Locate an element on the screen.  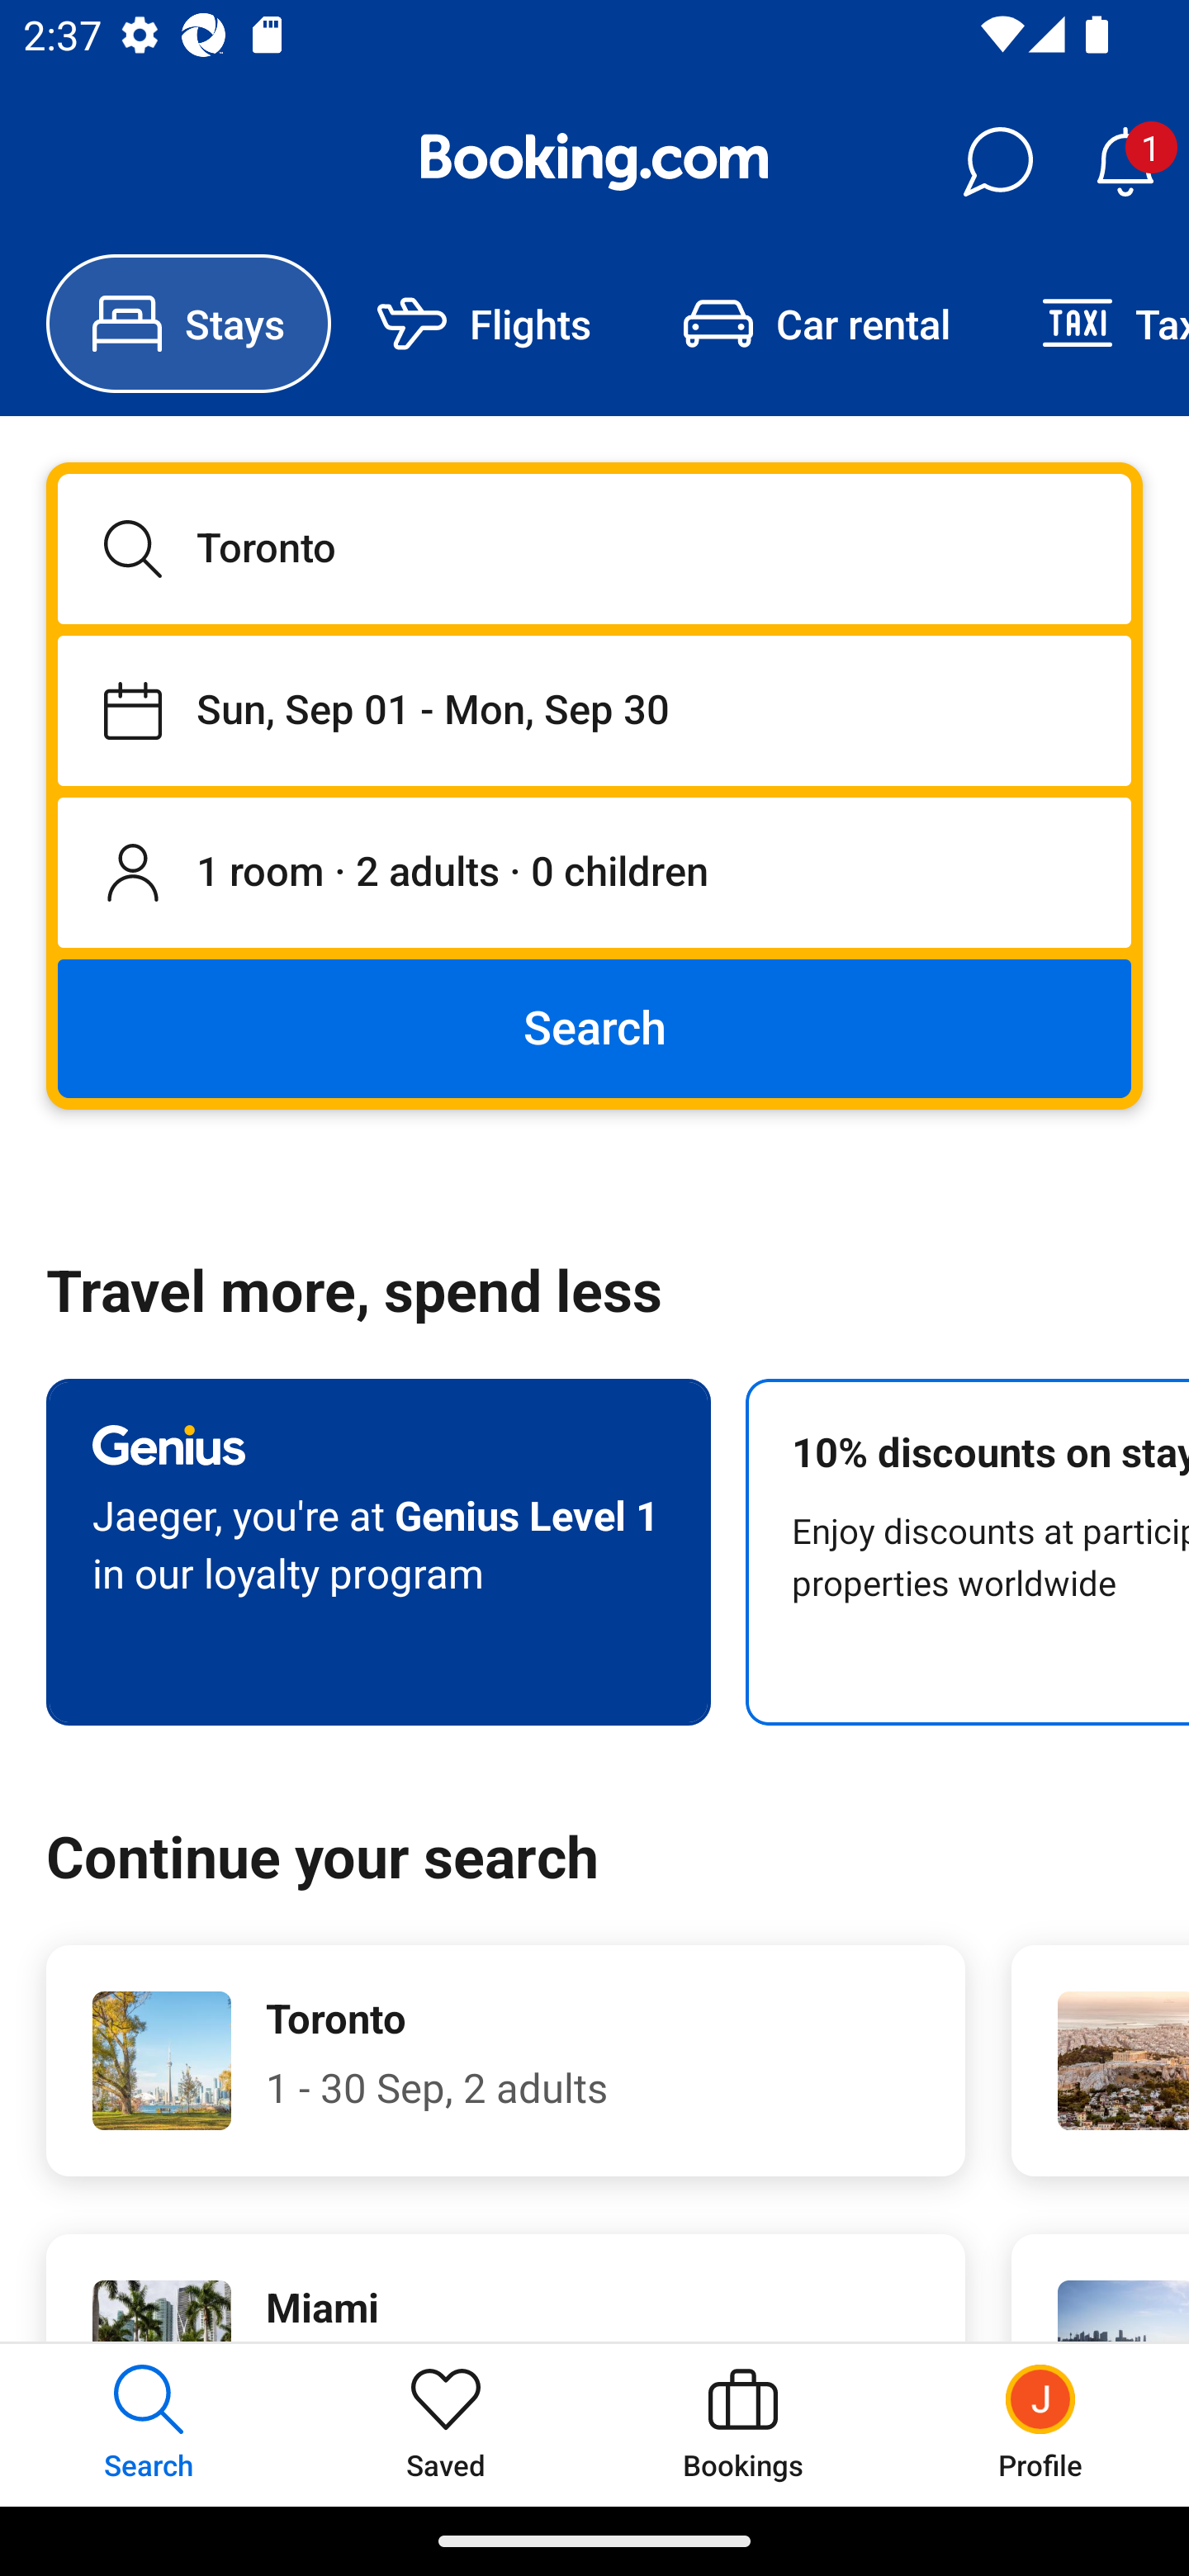
Bookings is located at coordinates (743, 2424).